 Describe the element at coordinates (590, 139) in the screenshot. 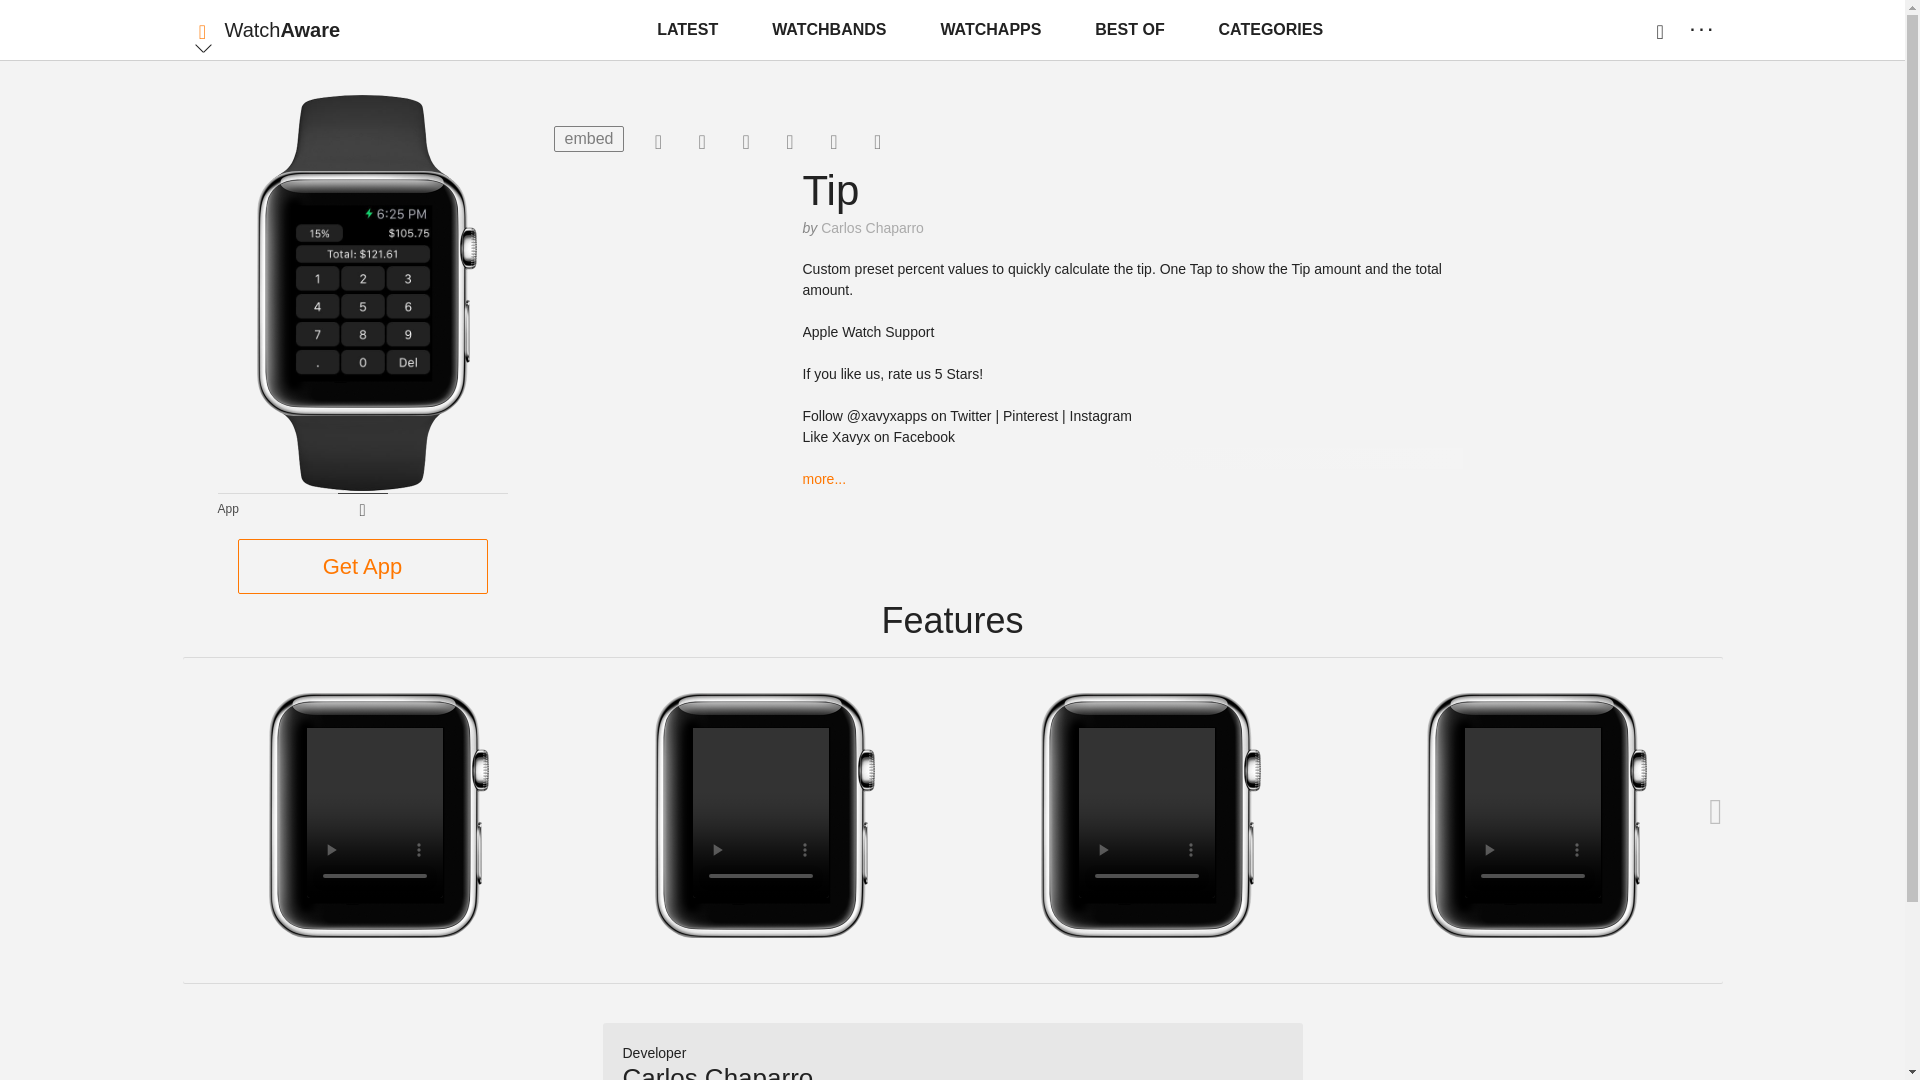

I see `embed` at that location.